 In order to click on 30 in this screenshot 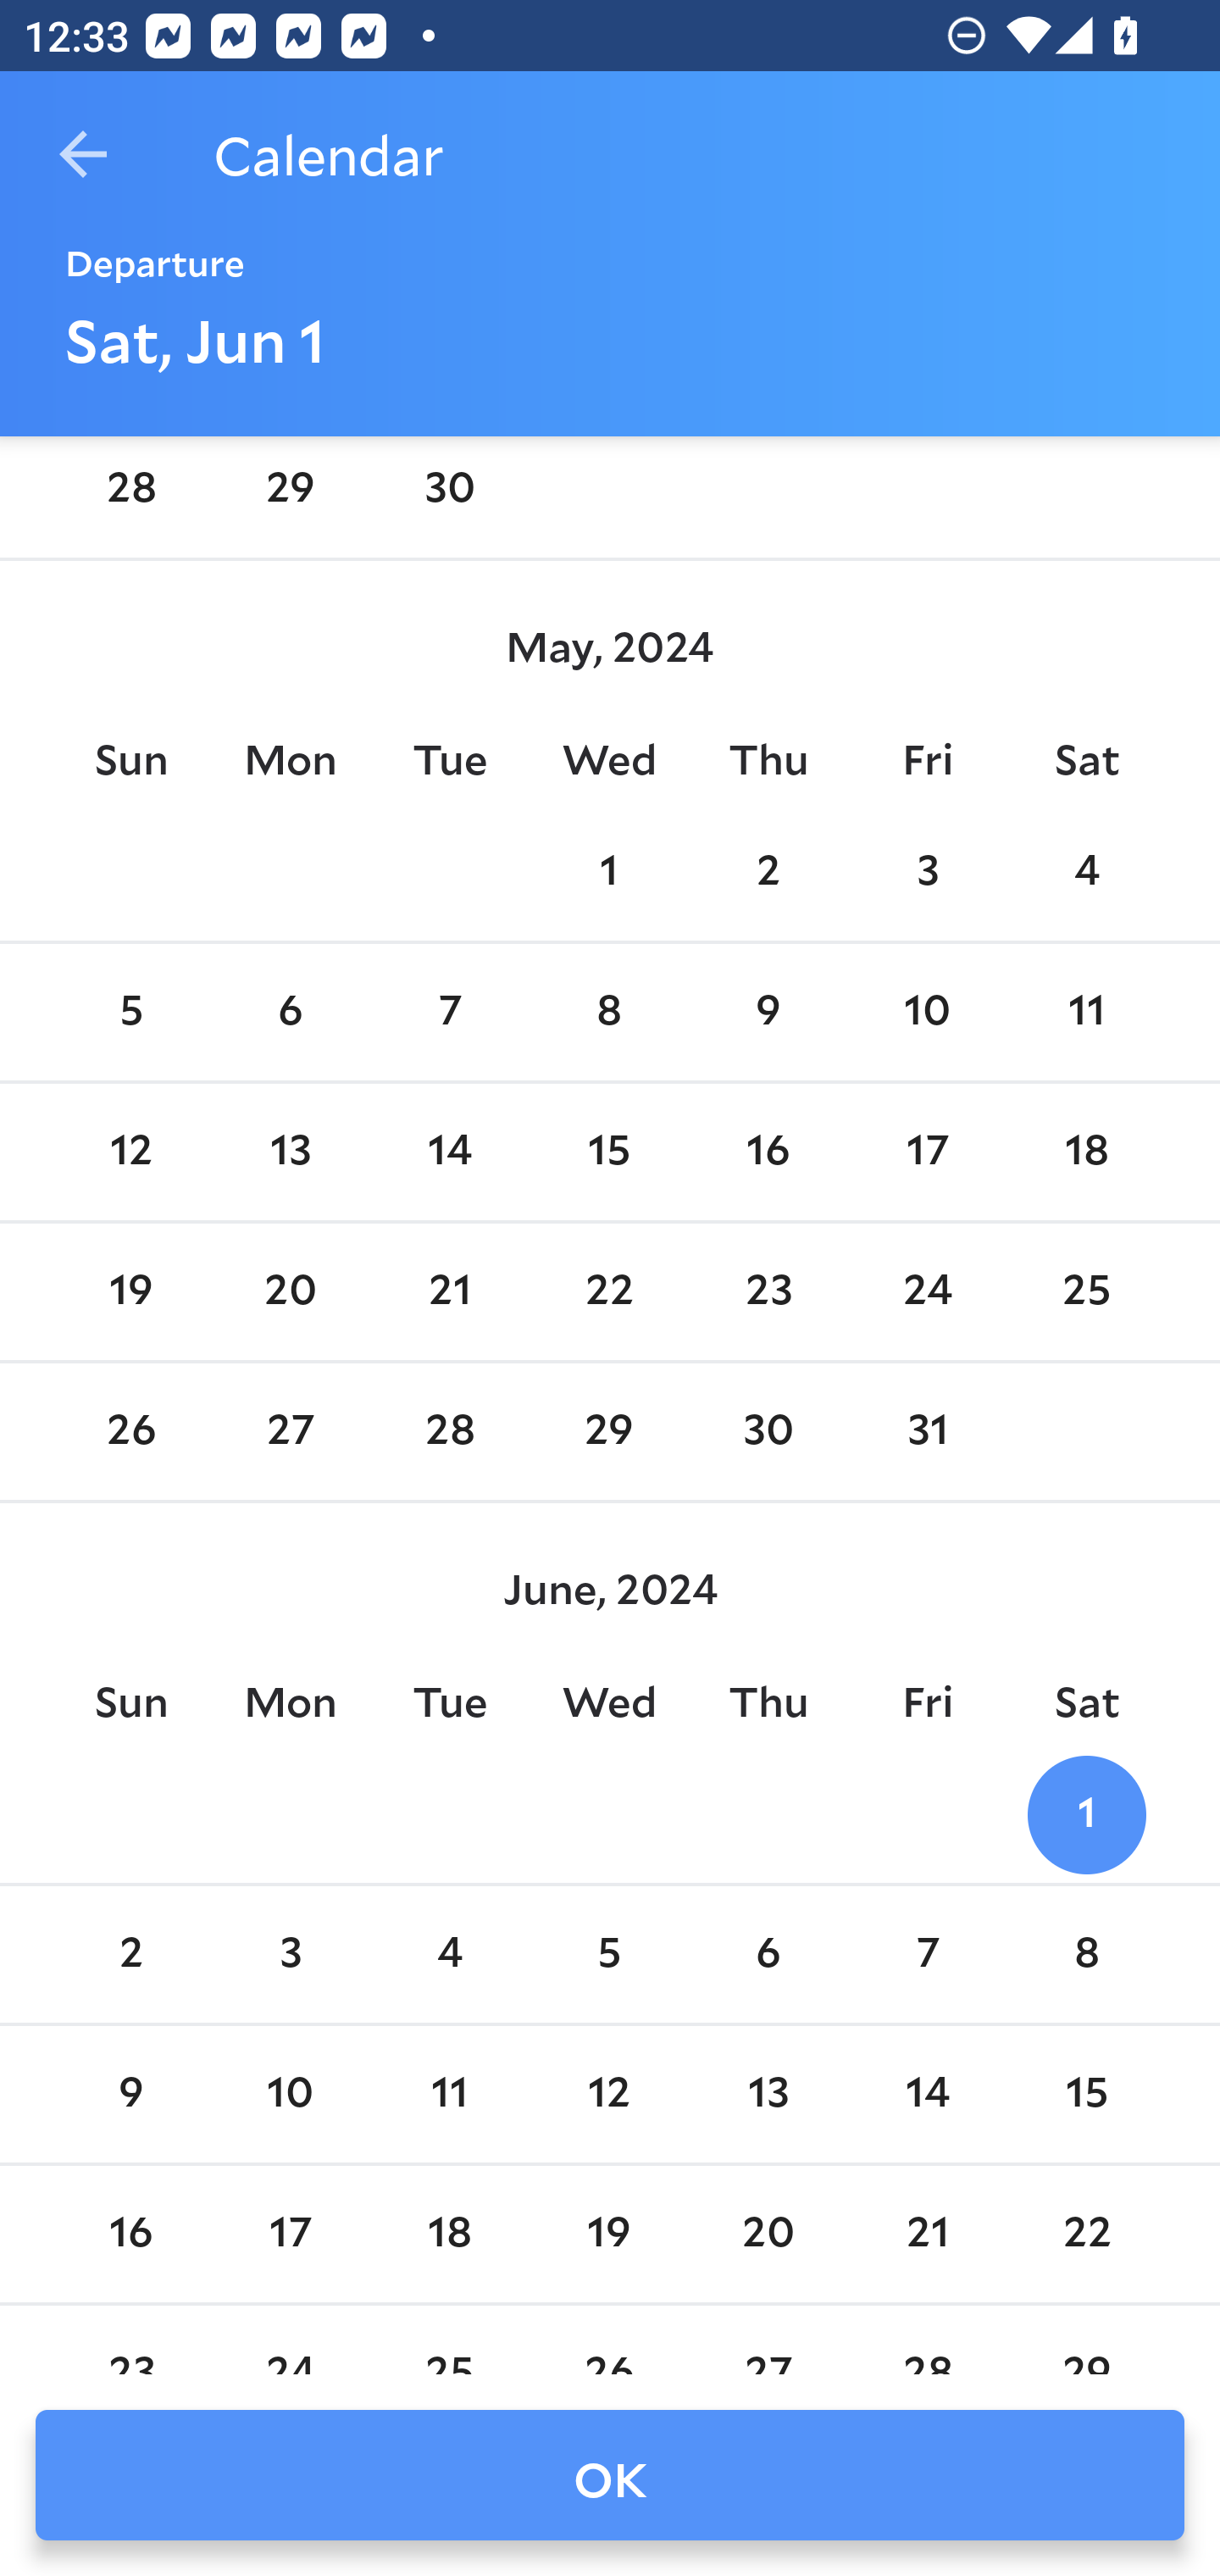, I will do `click(768, 1432)`.